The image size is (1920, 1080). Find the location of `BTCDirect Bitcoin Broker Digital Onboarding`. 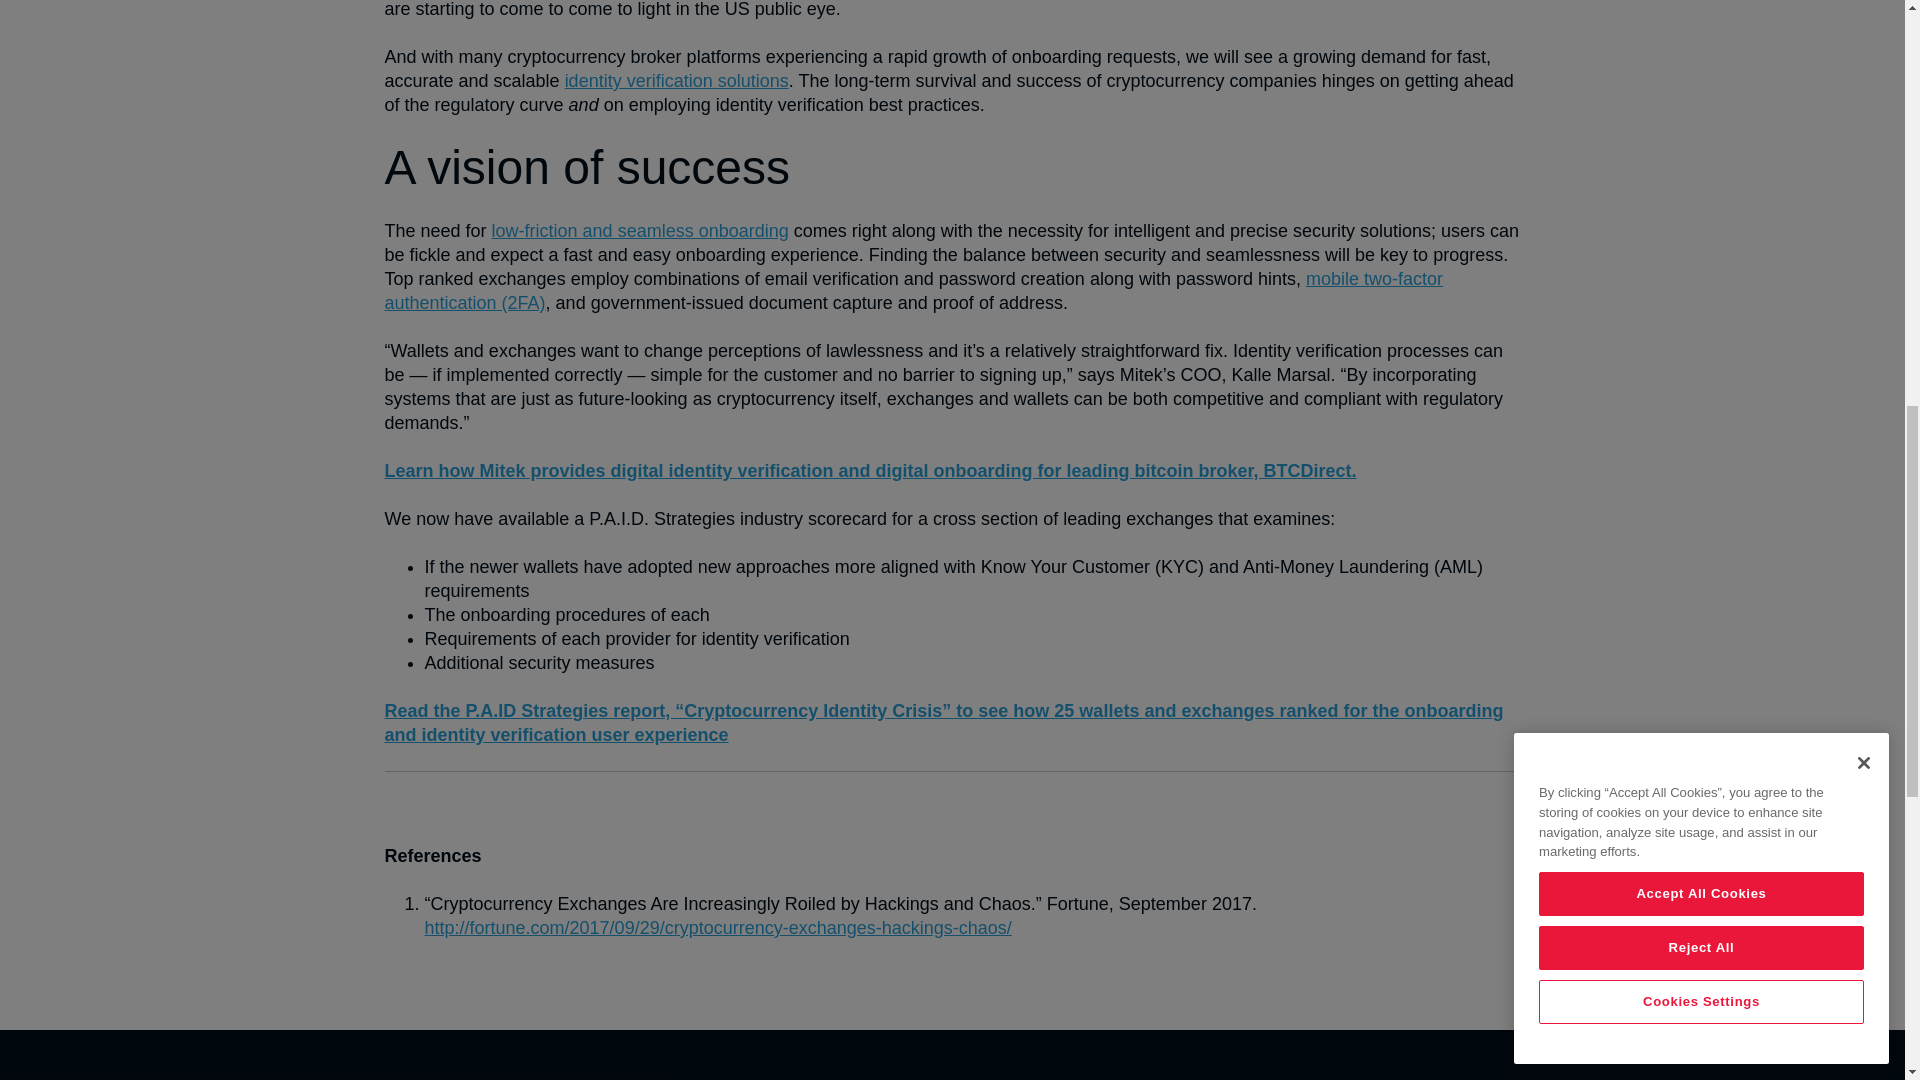

BTCDirect Bitcoin Broker Digital Onboarding is located at coordinates (870, 470).